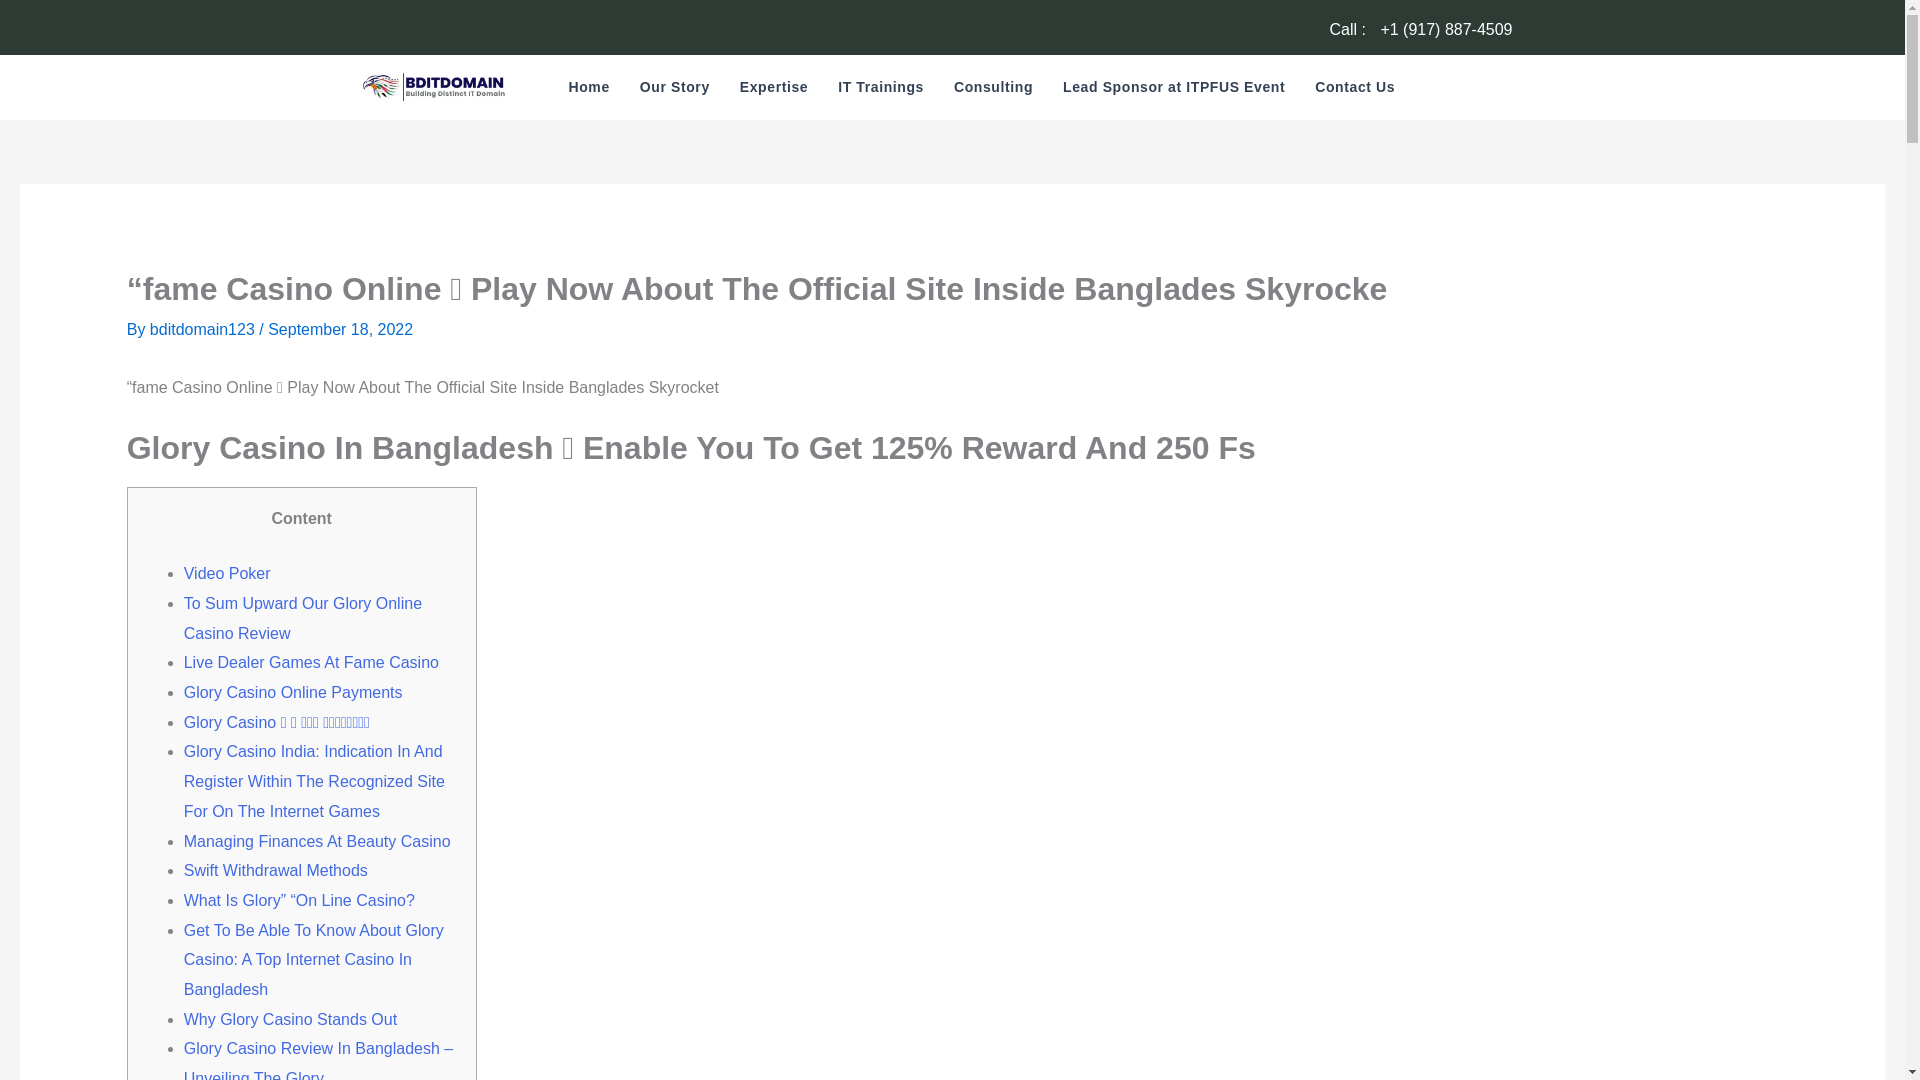 This screenshot has height=1080, width=1920. What do you see at coordinates (294, 692) in the screenshot?
I see `Glory Casino Online Payments` at bounding box center [294, 692].